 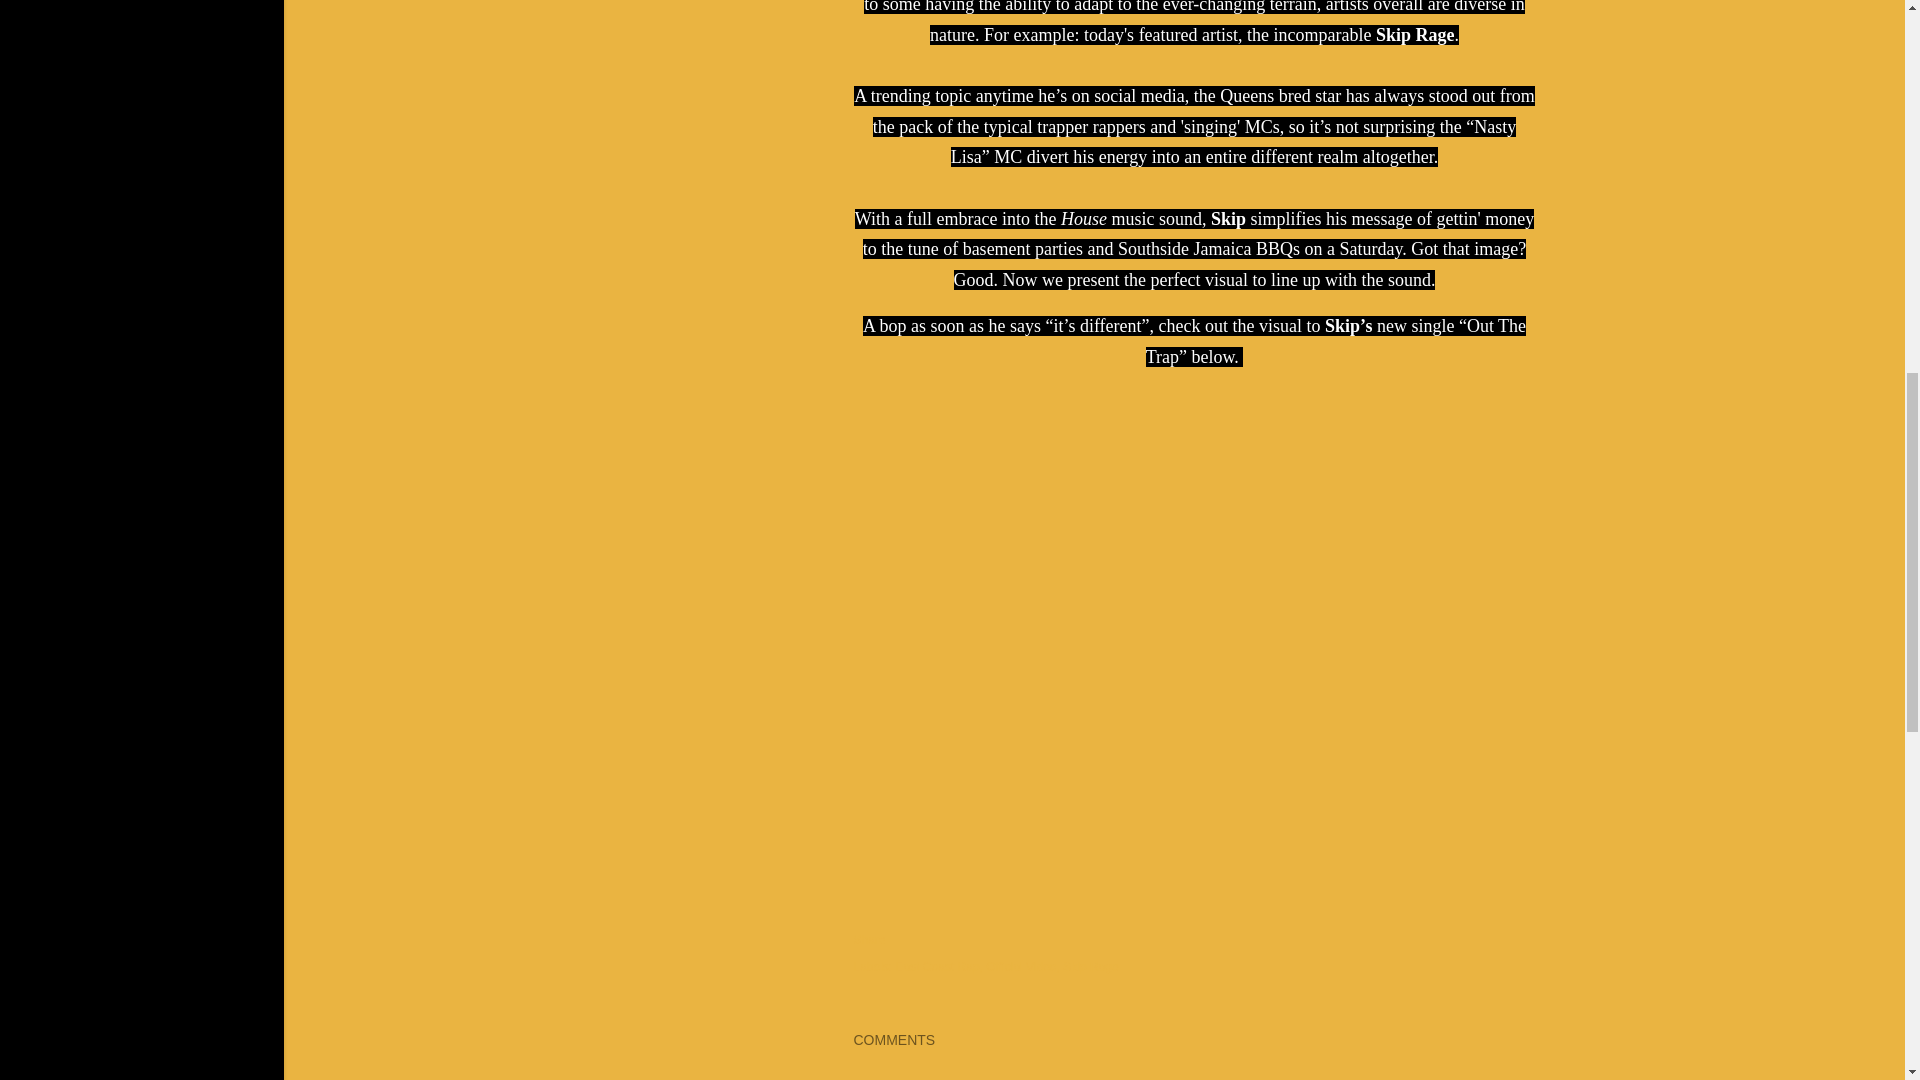 What do you see at coordinates (1090, 967) in the screenshot?
I see `Skip Rage` at bounding box center [1090, 967].